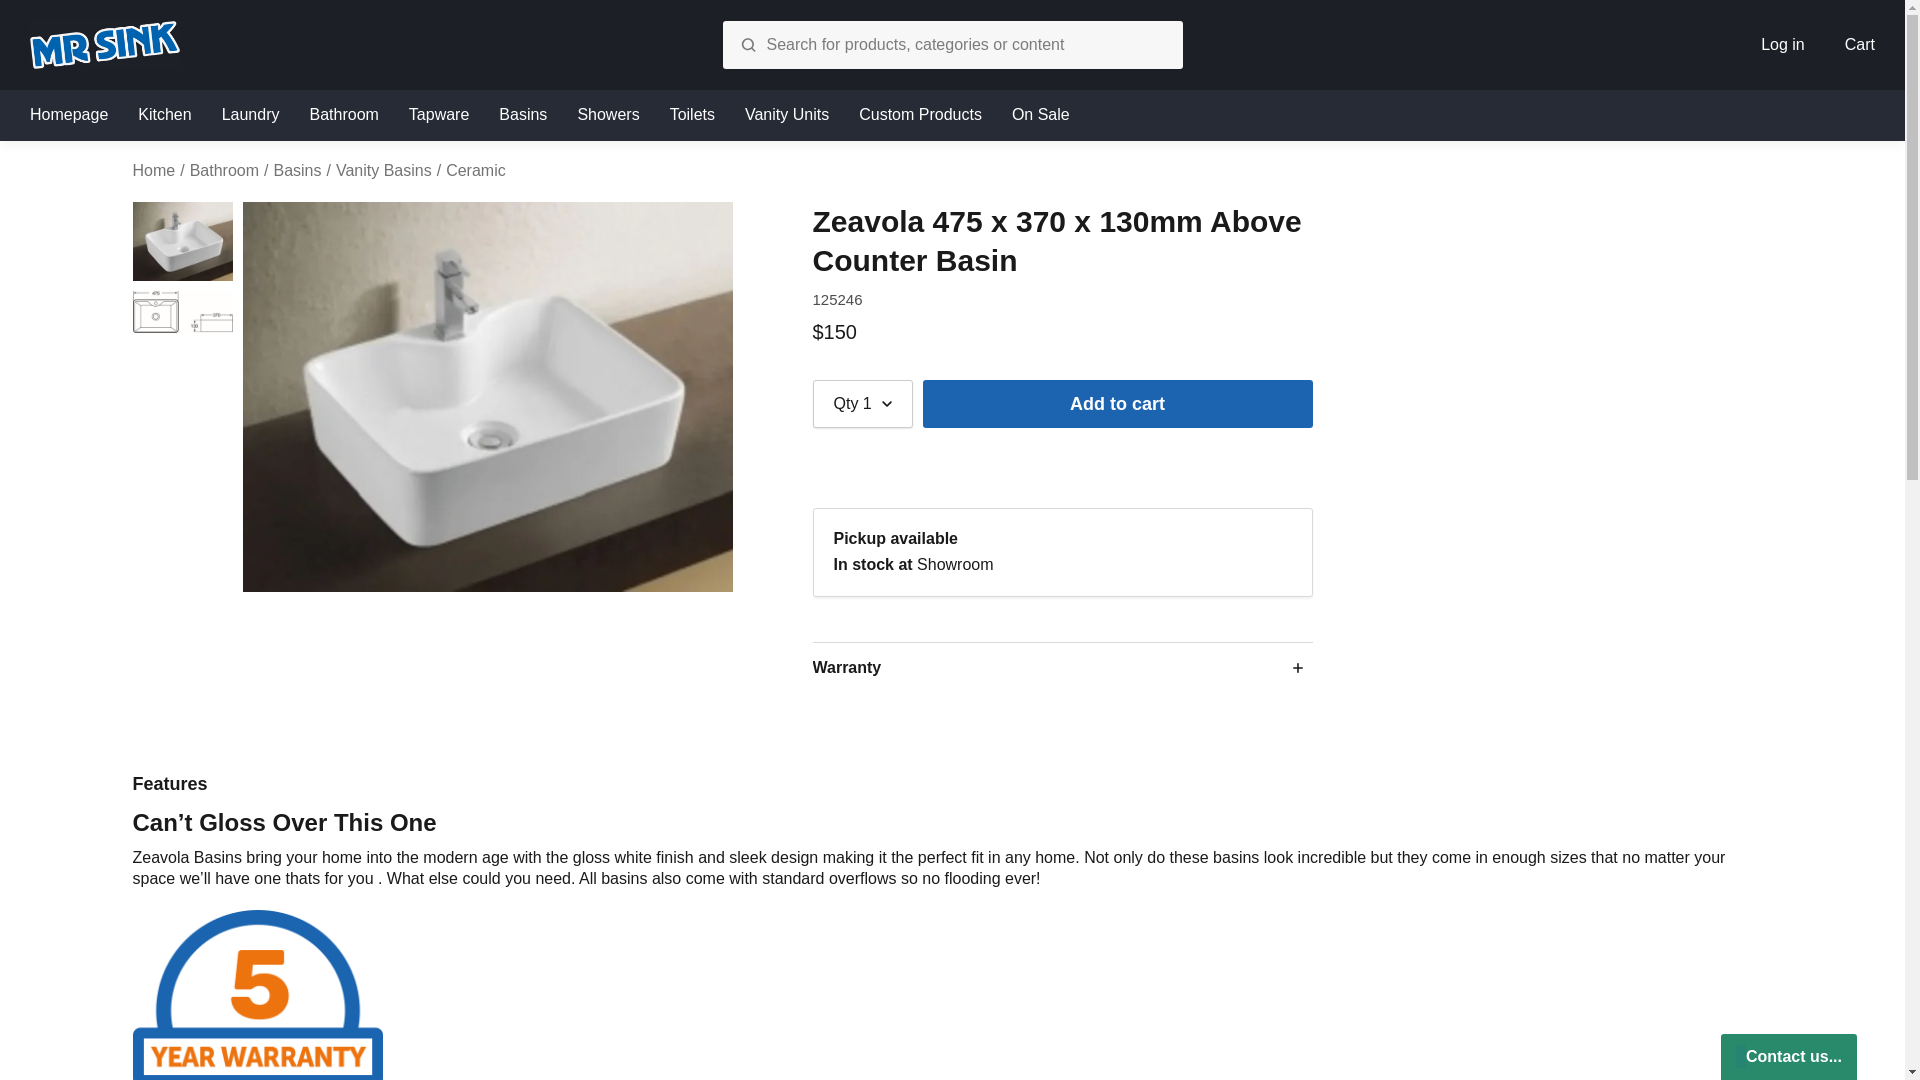 This screenshot has width=1920, height=1080. I want to click on Log in, so click(1783, 46).